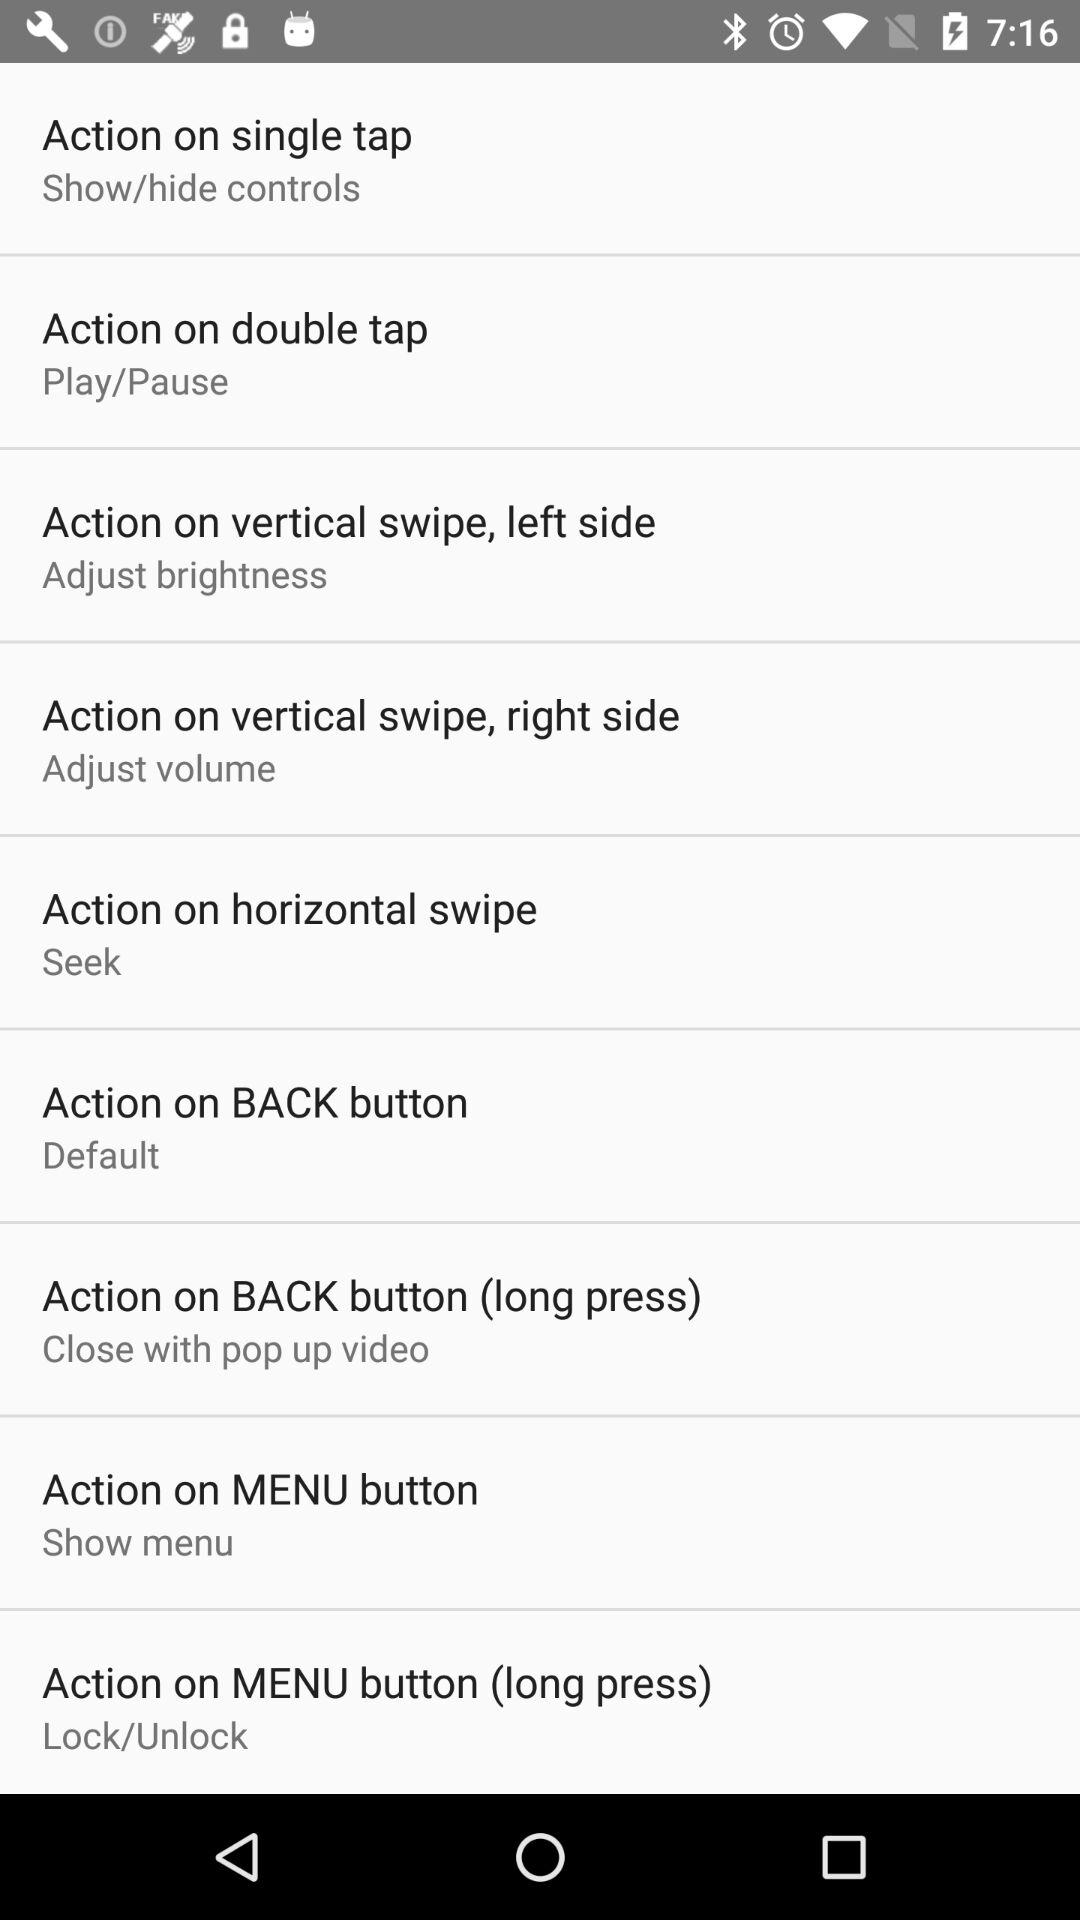 This screenshot has height=1920, width=1080. Describe the element at coordinates (135, 380) in the screenshot. I see `press play/pause` at that location.